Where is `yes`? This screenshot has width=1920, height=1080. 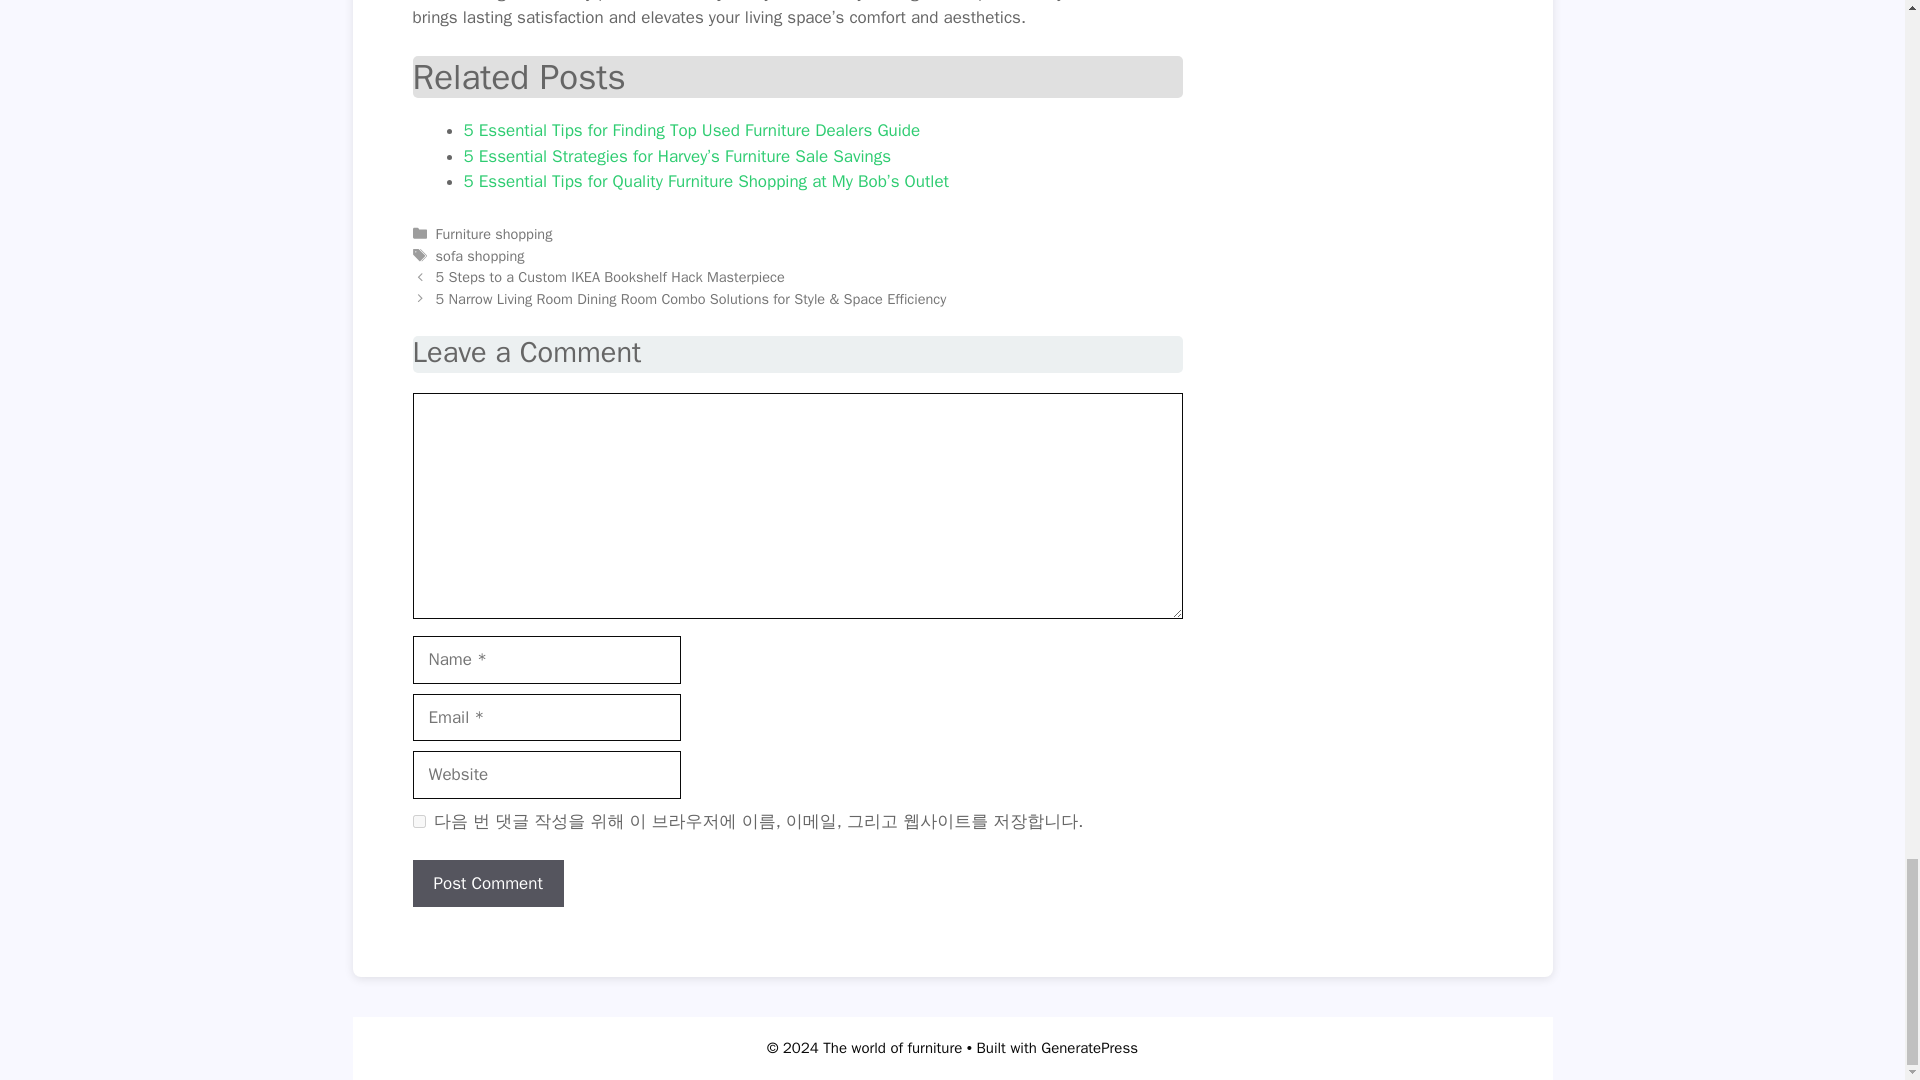
yes is located at coordinates (418, 822).